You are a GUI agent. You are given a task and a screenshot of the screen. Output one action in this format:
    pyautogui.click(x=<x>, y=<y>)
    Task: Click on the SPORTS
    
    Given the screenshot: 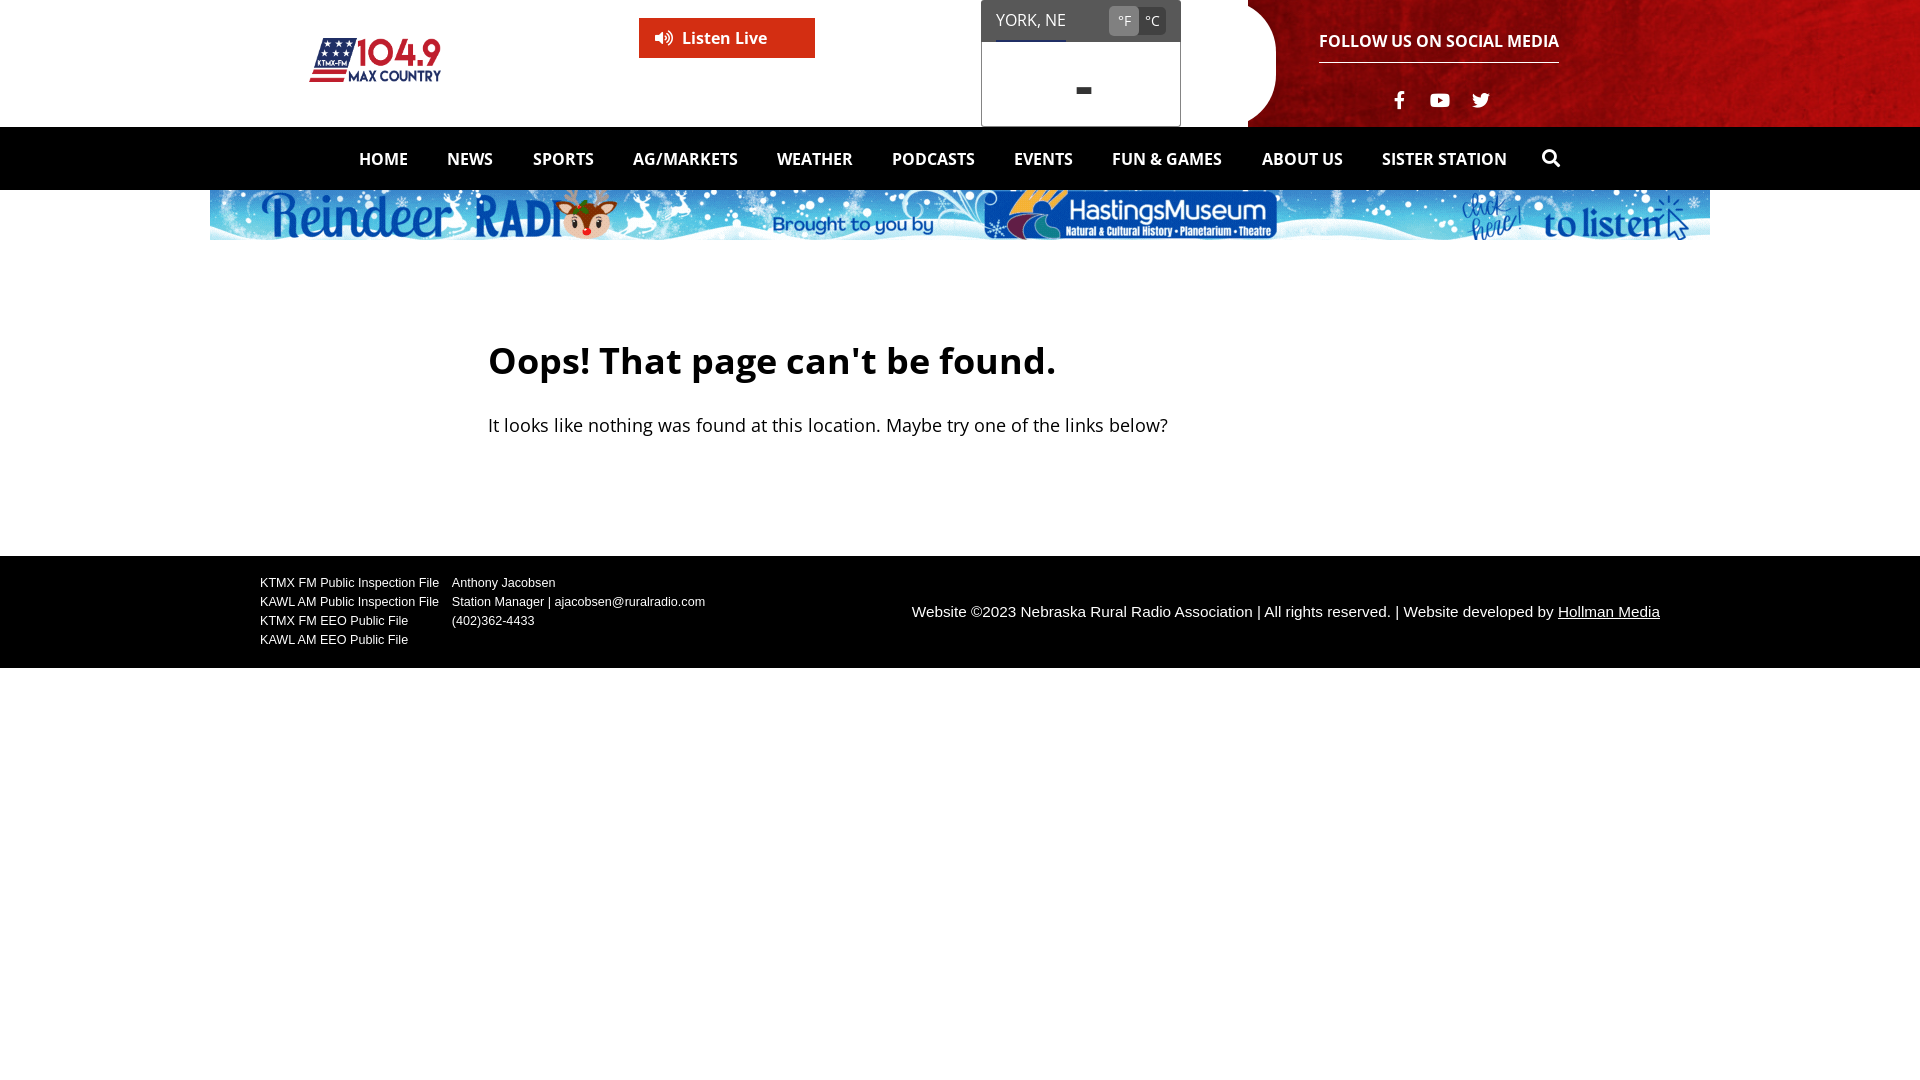 What is the action you would take?
    pyautogui.click(x=562, y=159)
    